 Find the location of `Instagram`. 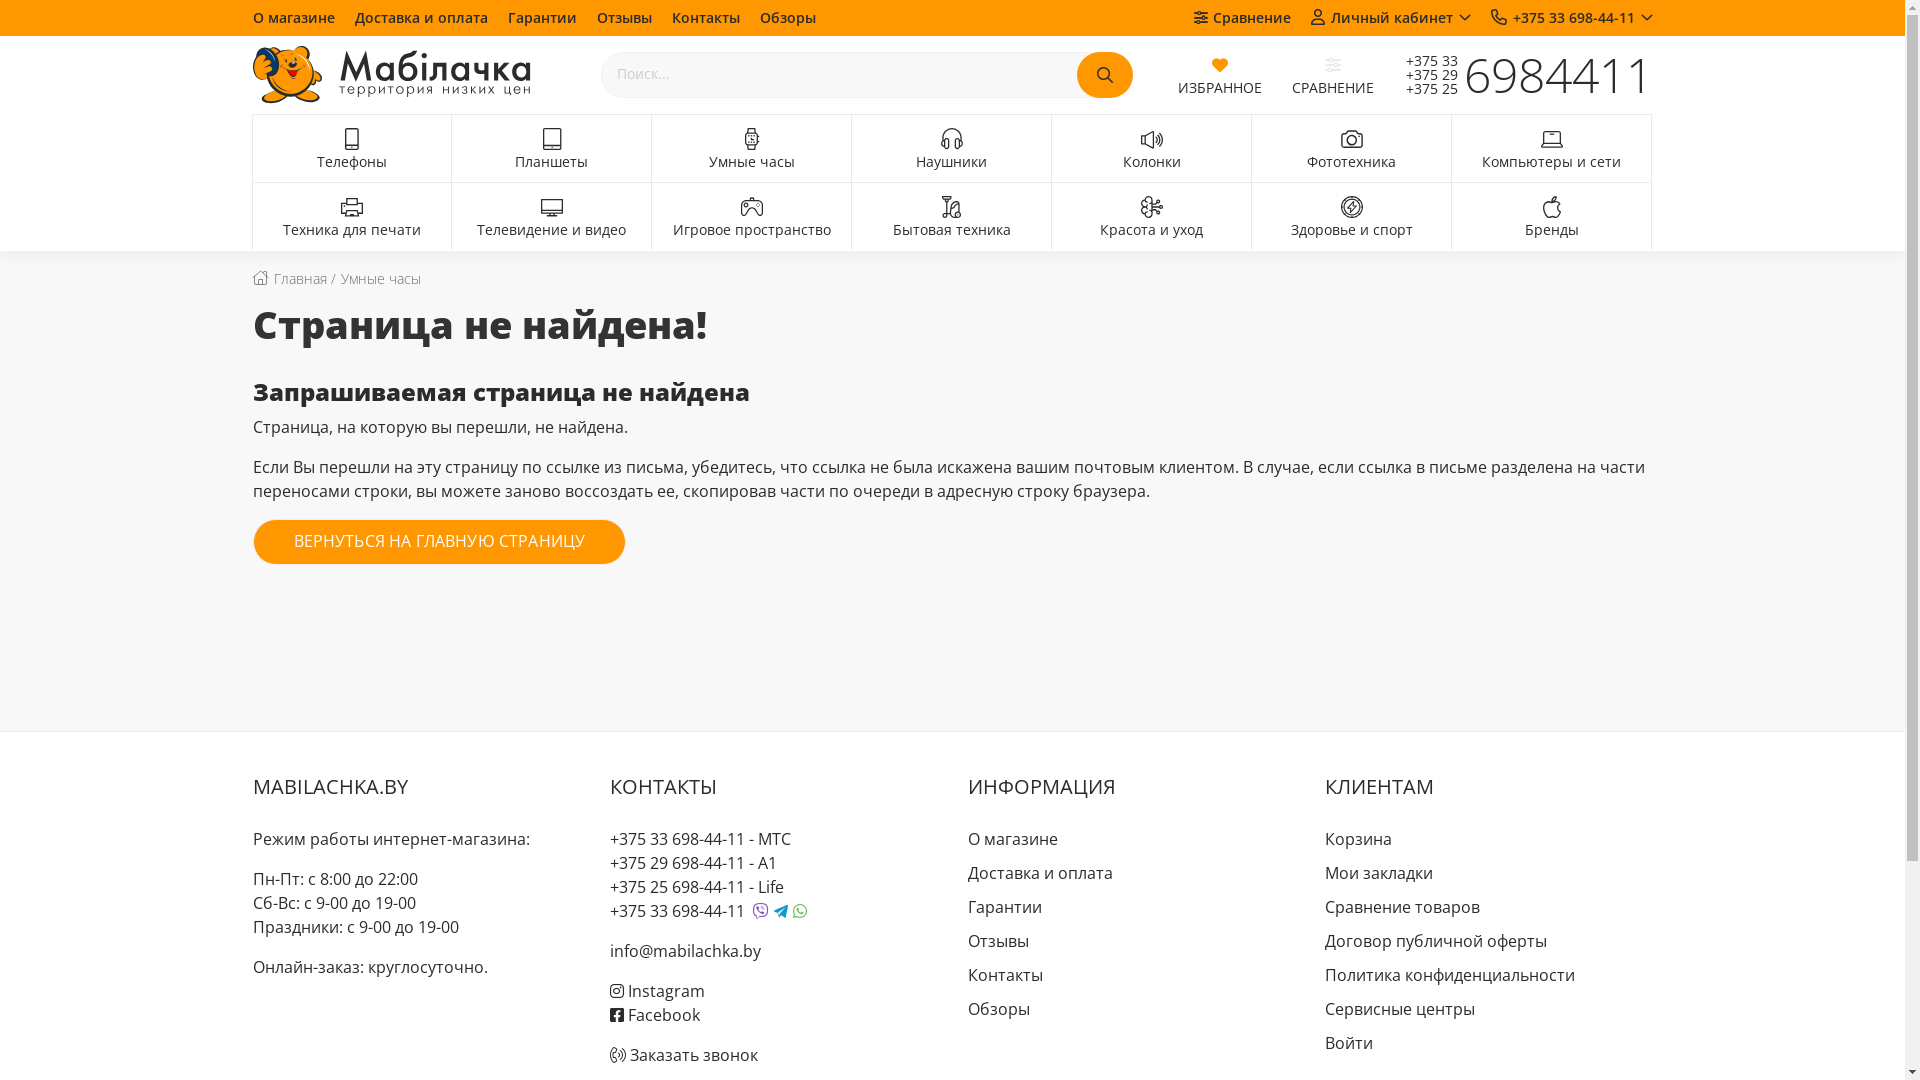

Instagram is located at coordinates (658, 991).